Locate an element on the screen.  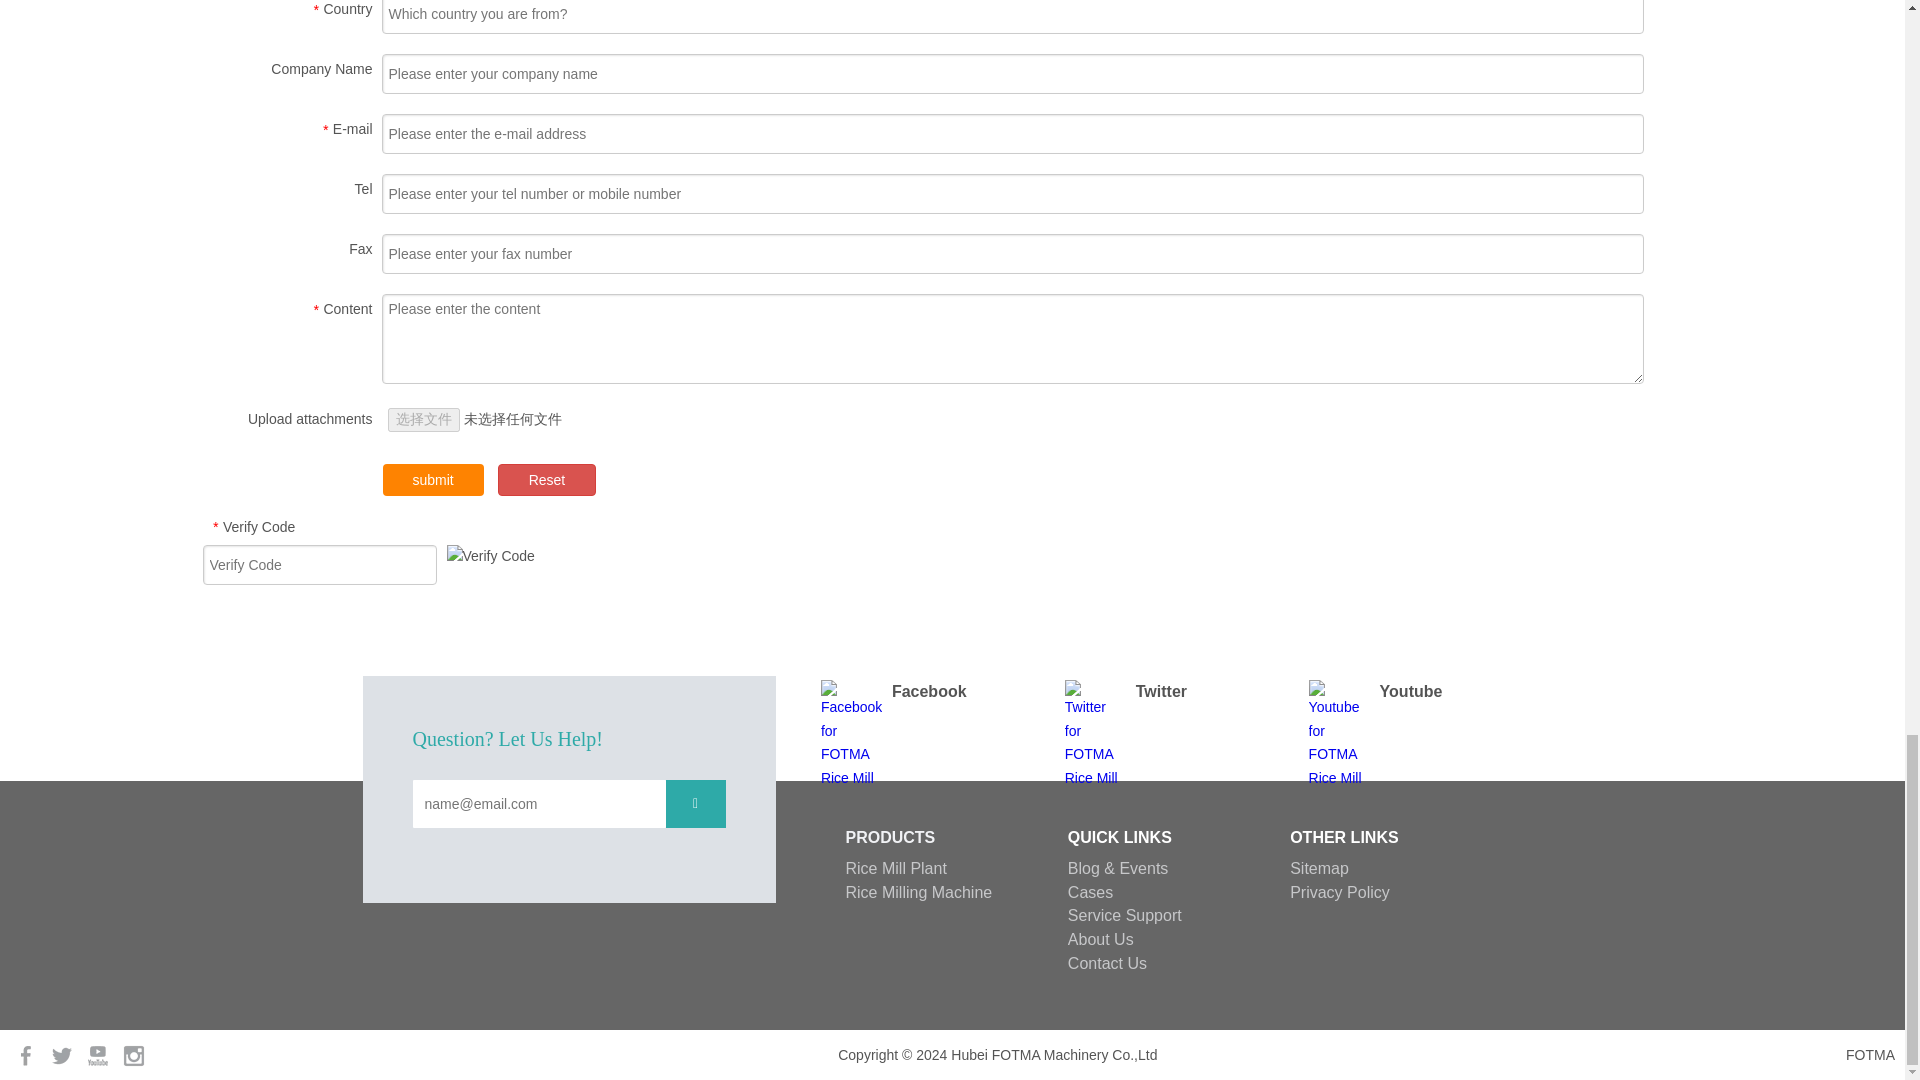
Instagram is located at coordinates (133, 1054).